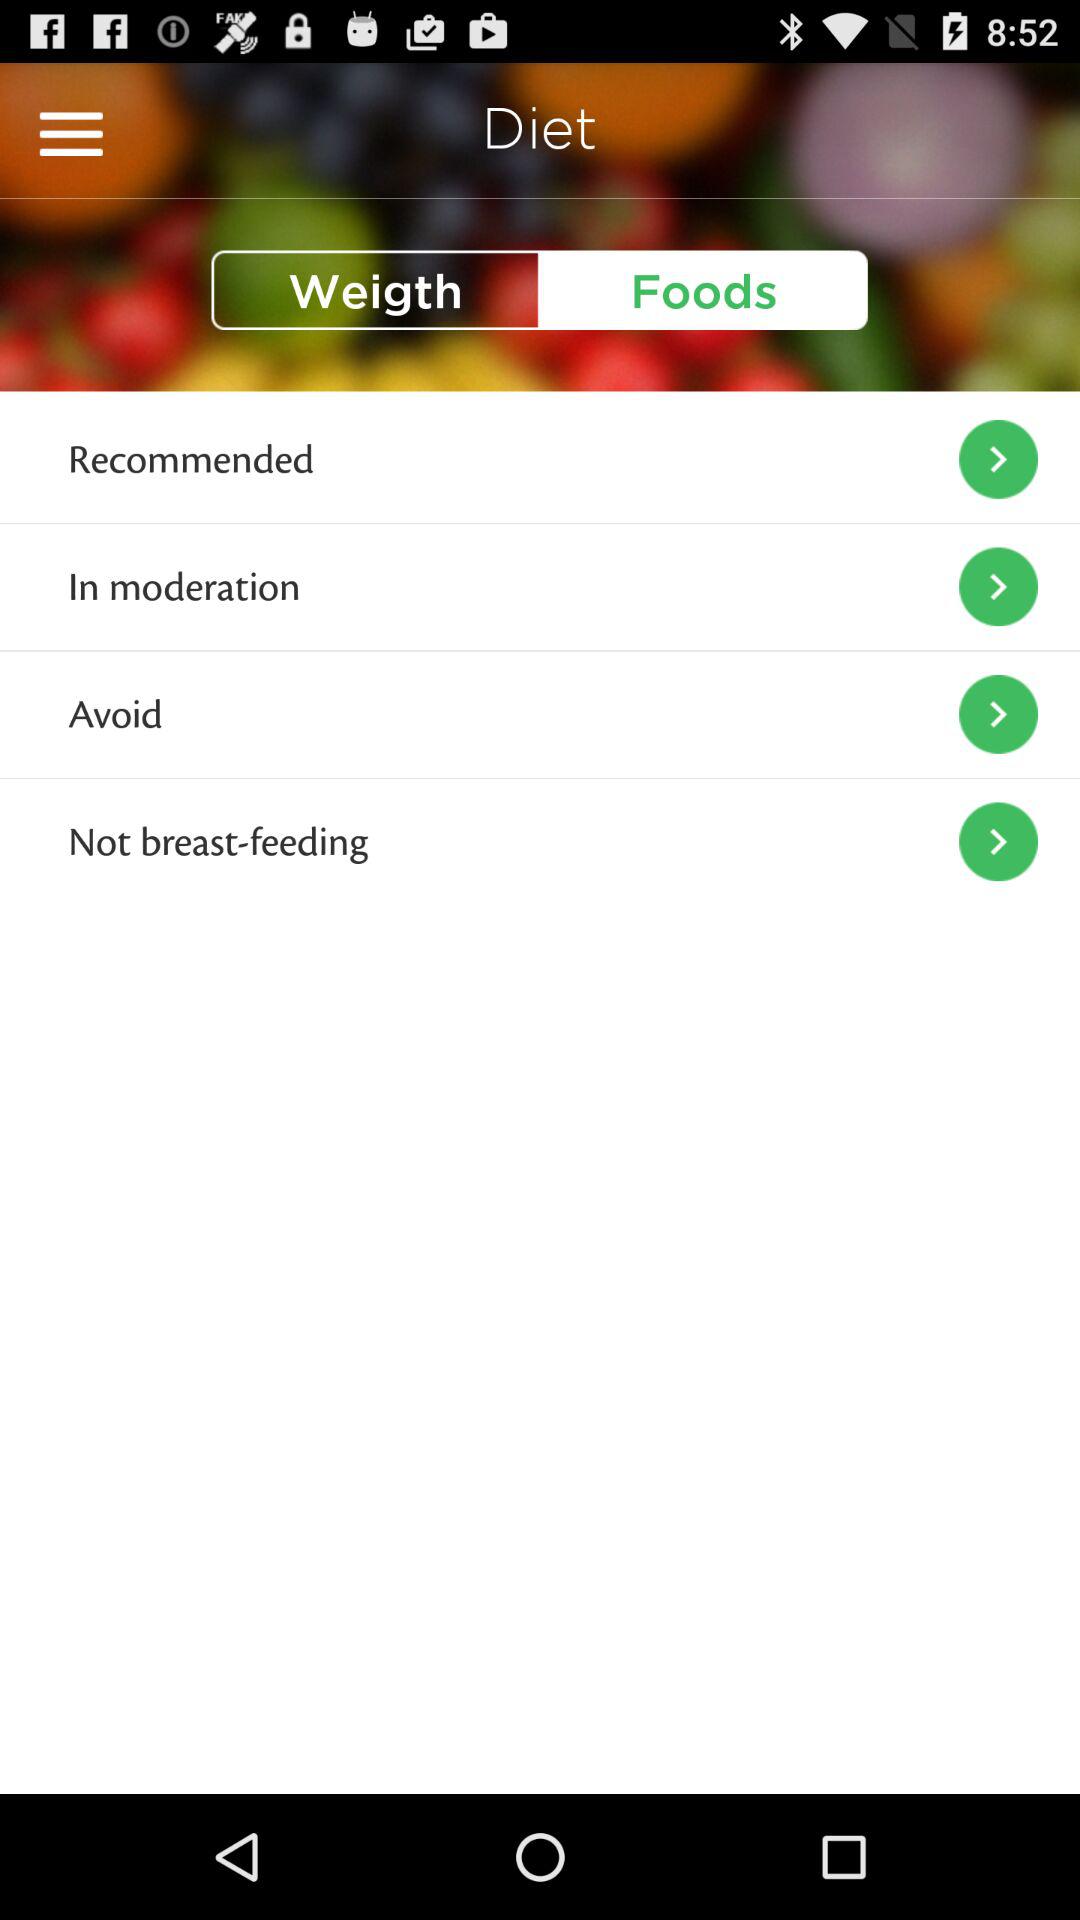  What do you see at coordinates (71, 134) in the screenshot?
I see `the menu button at top left corner of the page` at bounding box center [71, 134].